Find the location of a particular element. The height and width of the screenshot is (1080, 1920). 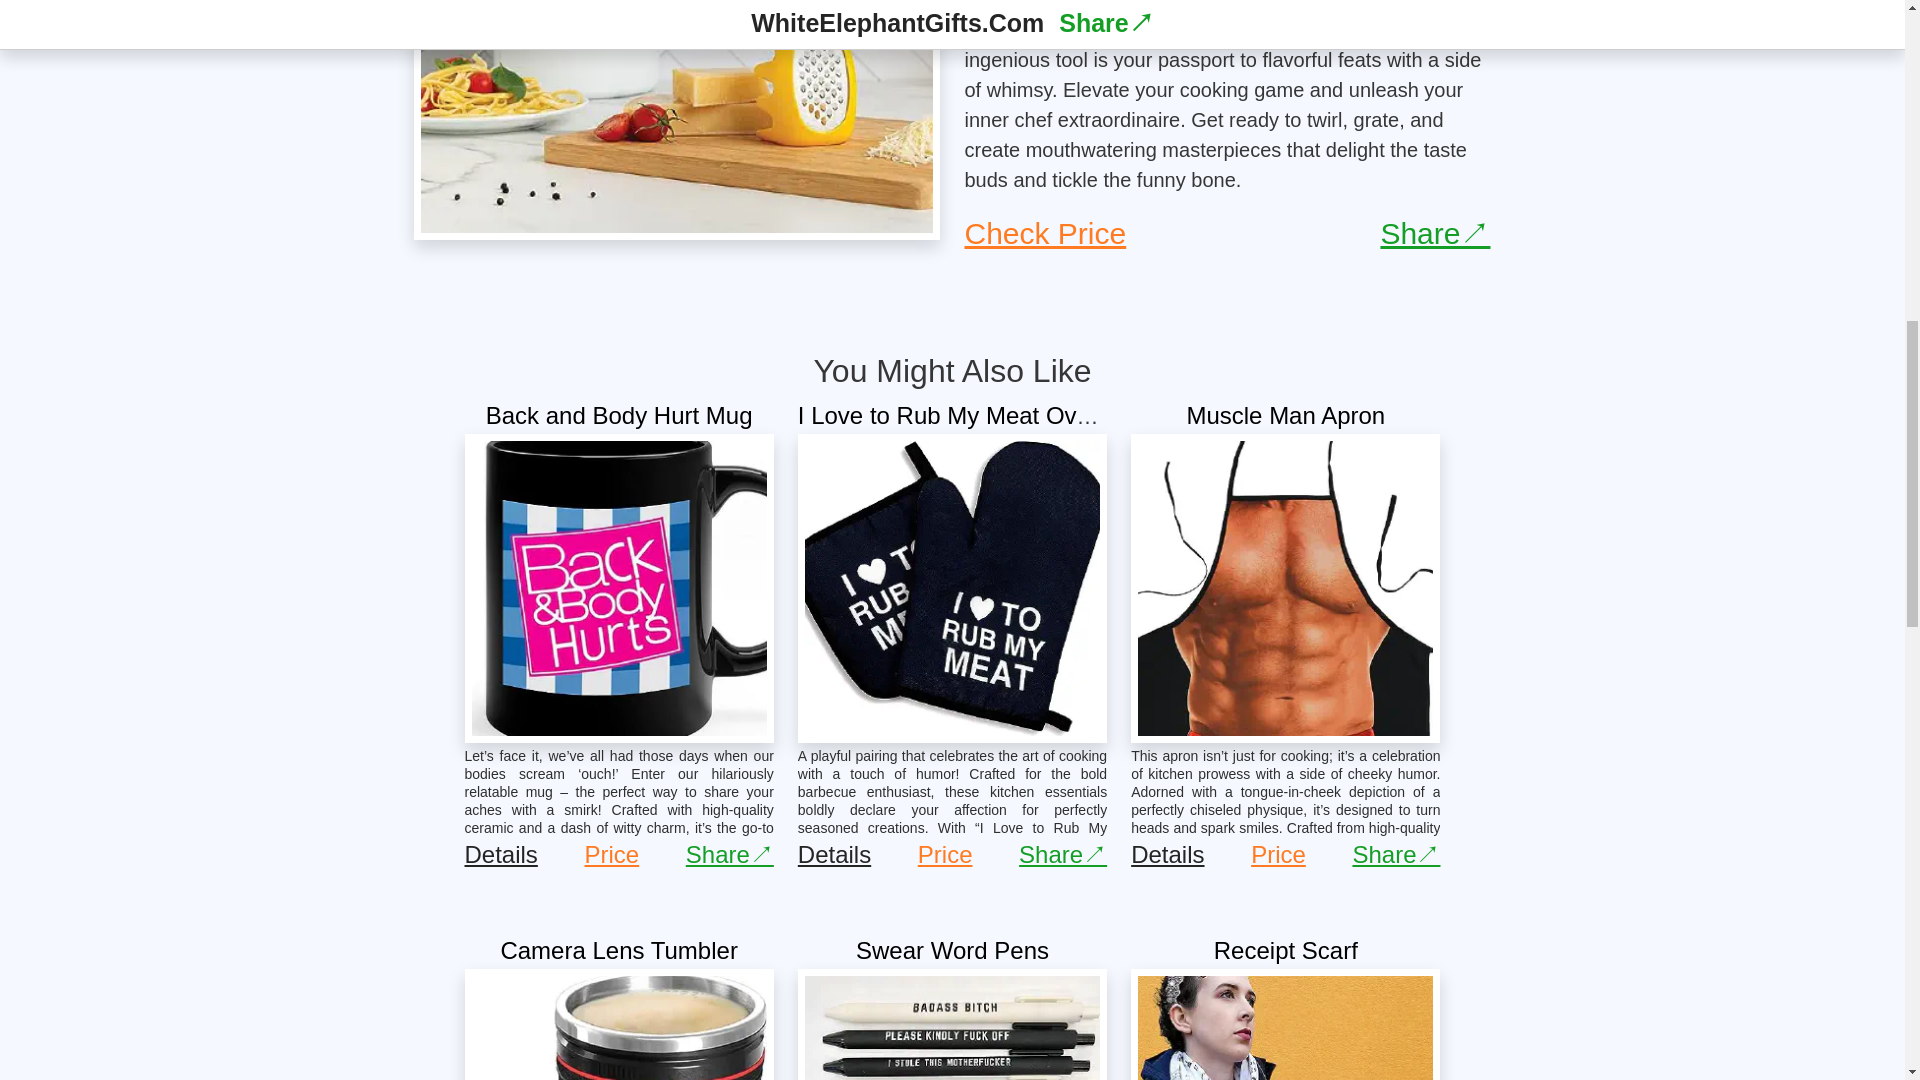

Details is located at coordinates (834, 854).